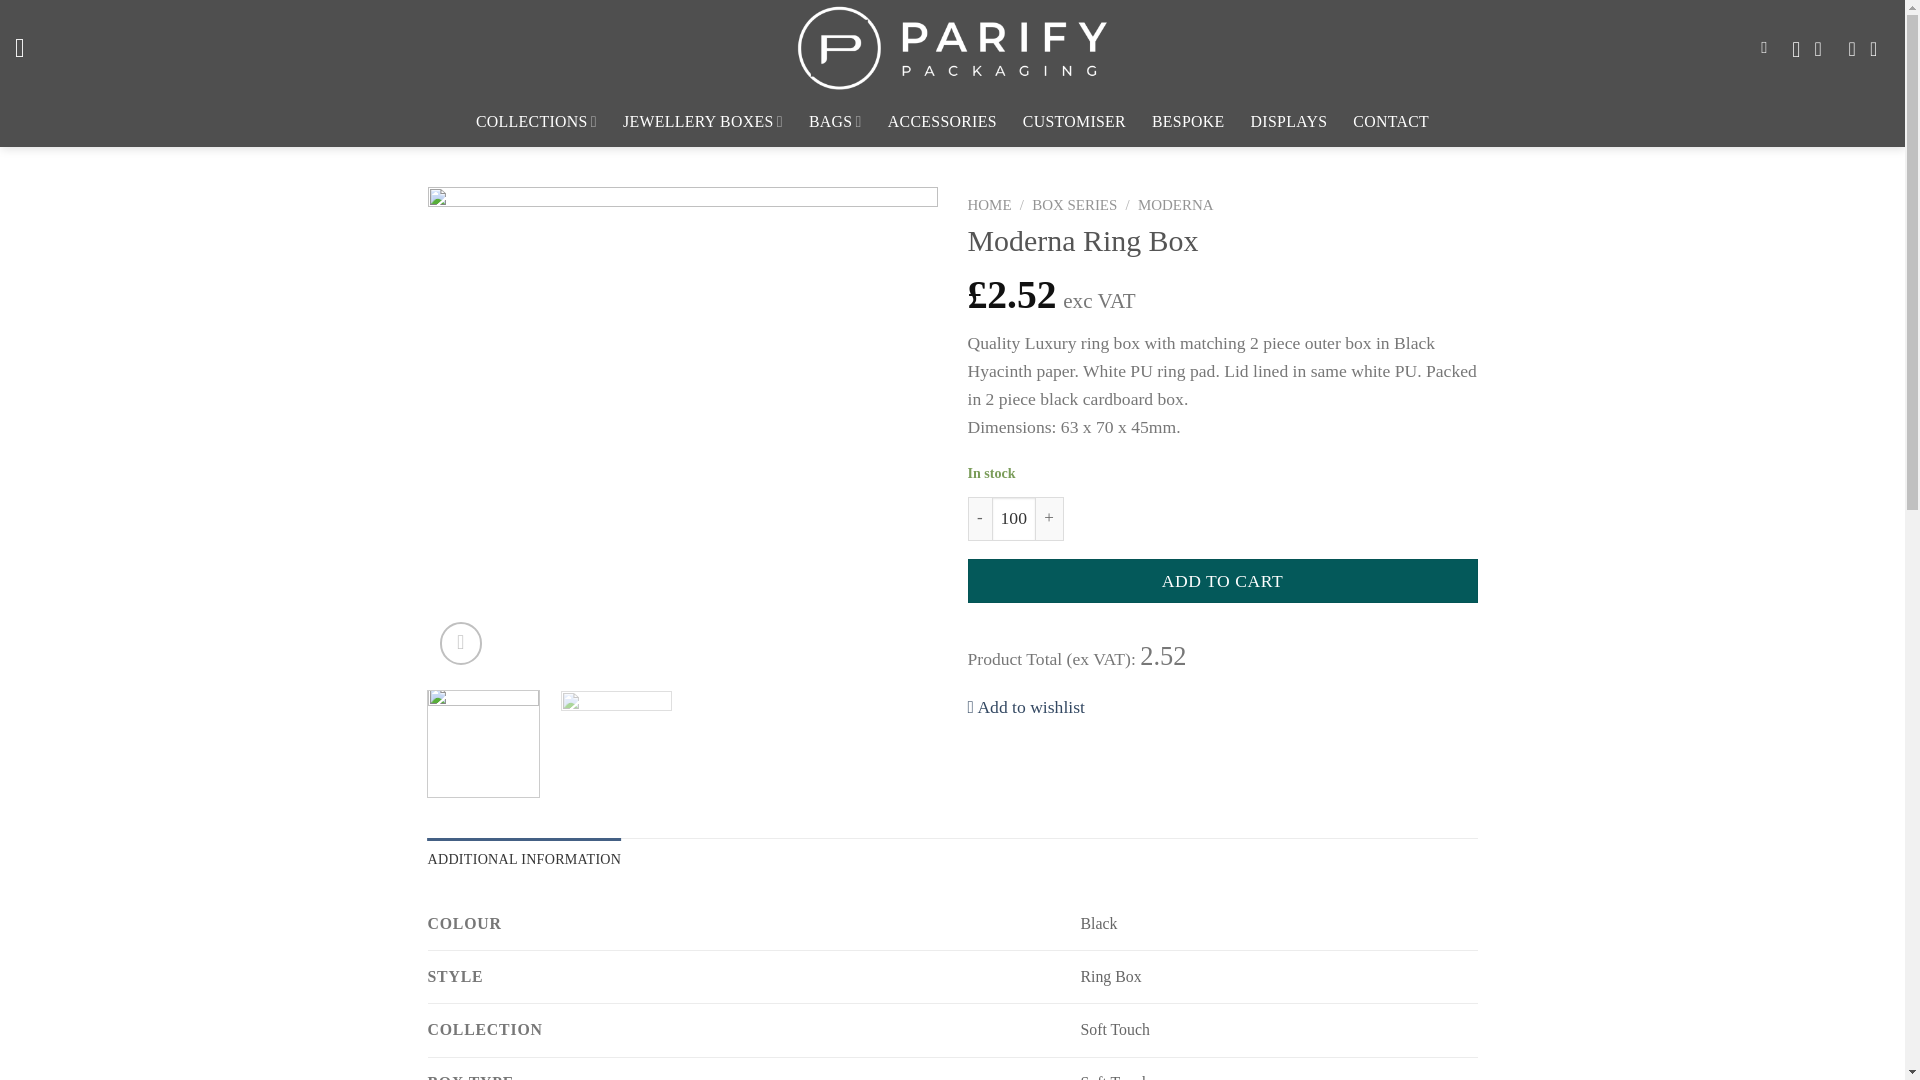 This screenshot has height=1080, width=1920. What do you see at coordinates (1074, 122) in the screenshot?
I see `CUSTOMISER` at bounding box center [1074, 122].